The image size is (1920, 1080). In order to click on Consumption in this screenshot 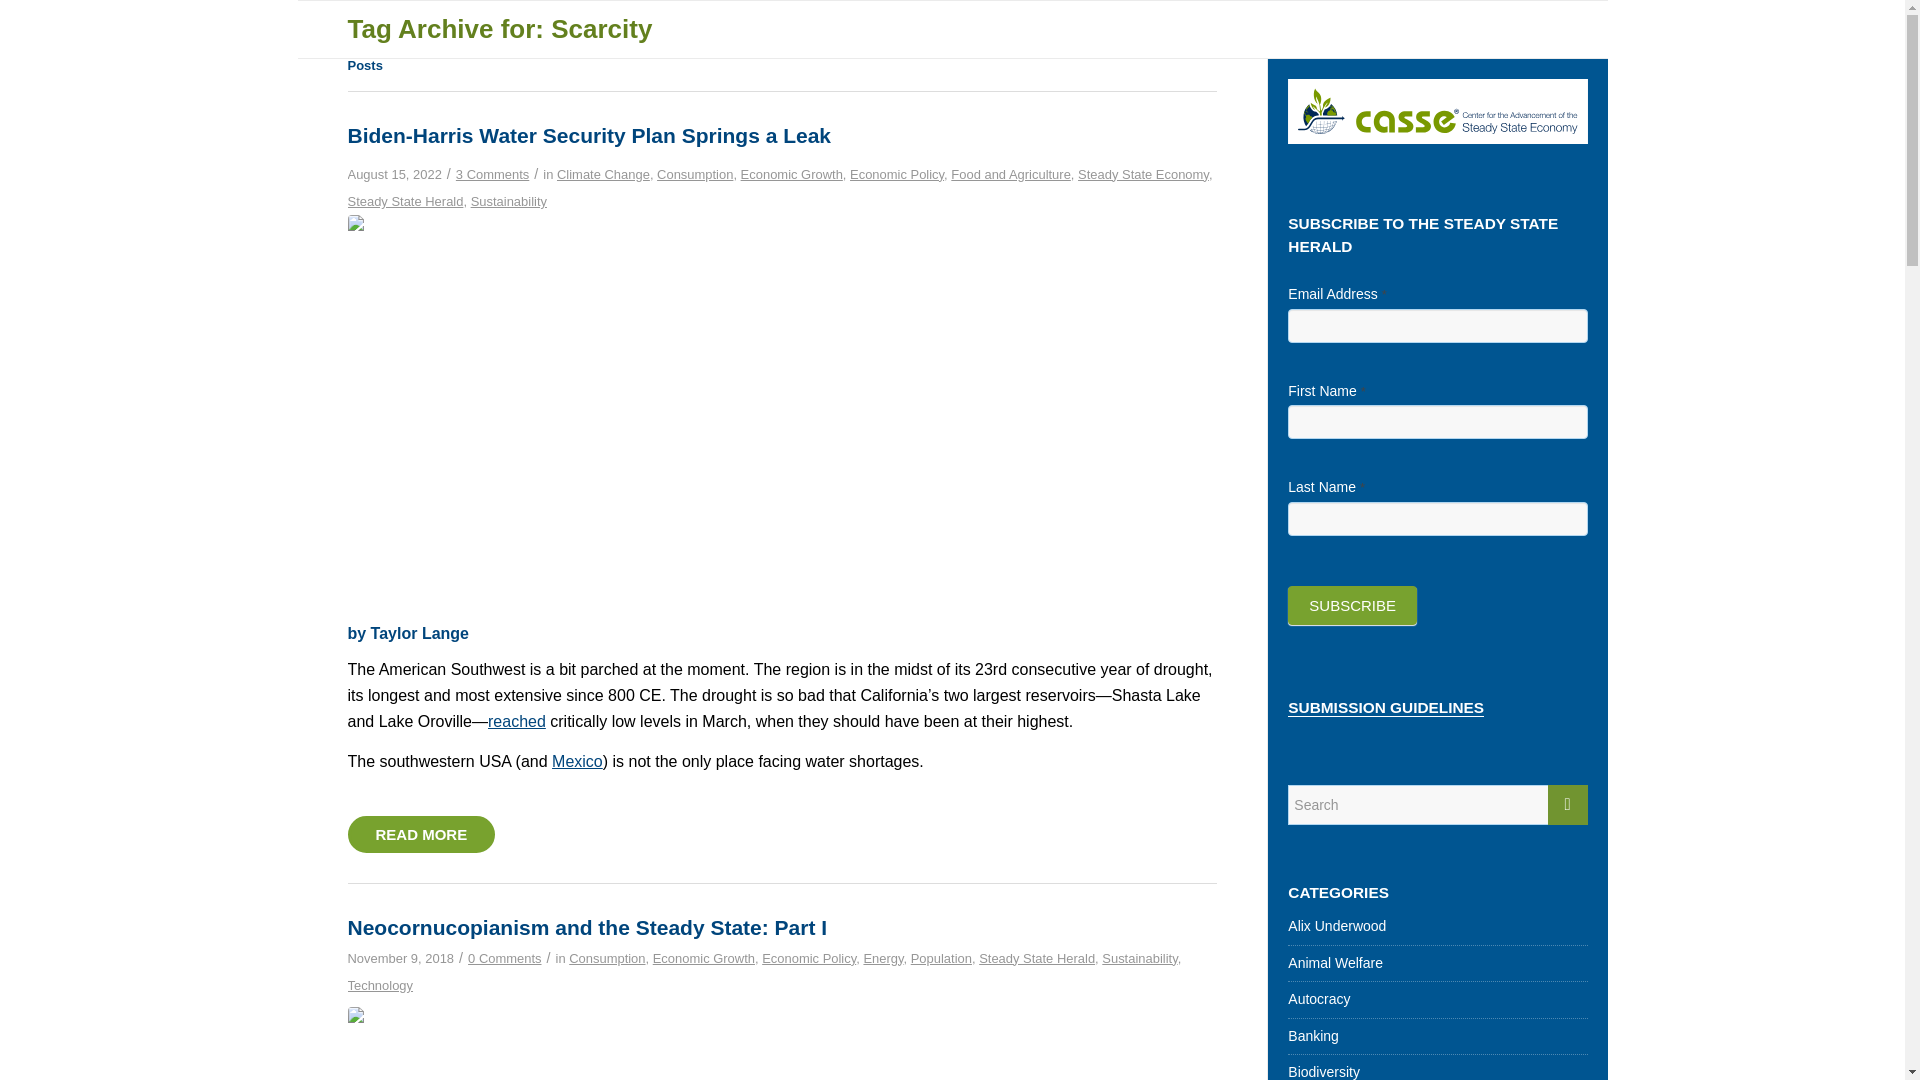, I will do `click(694, 174)`.